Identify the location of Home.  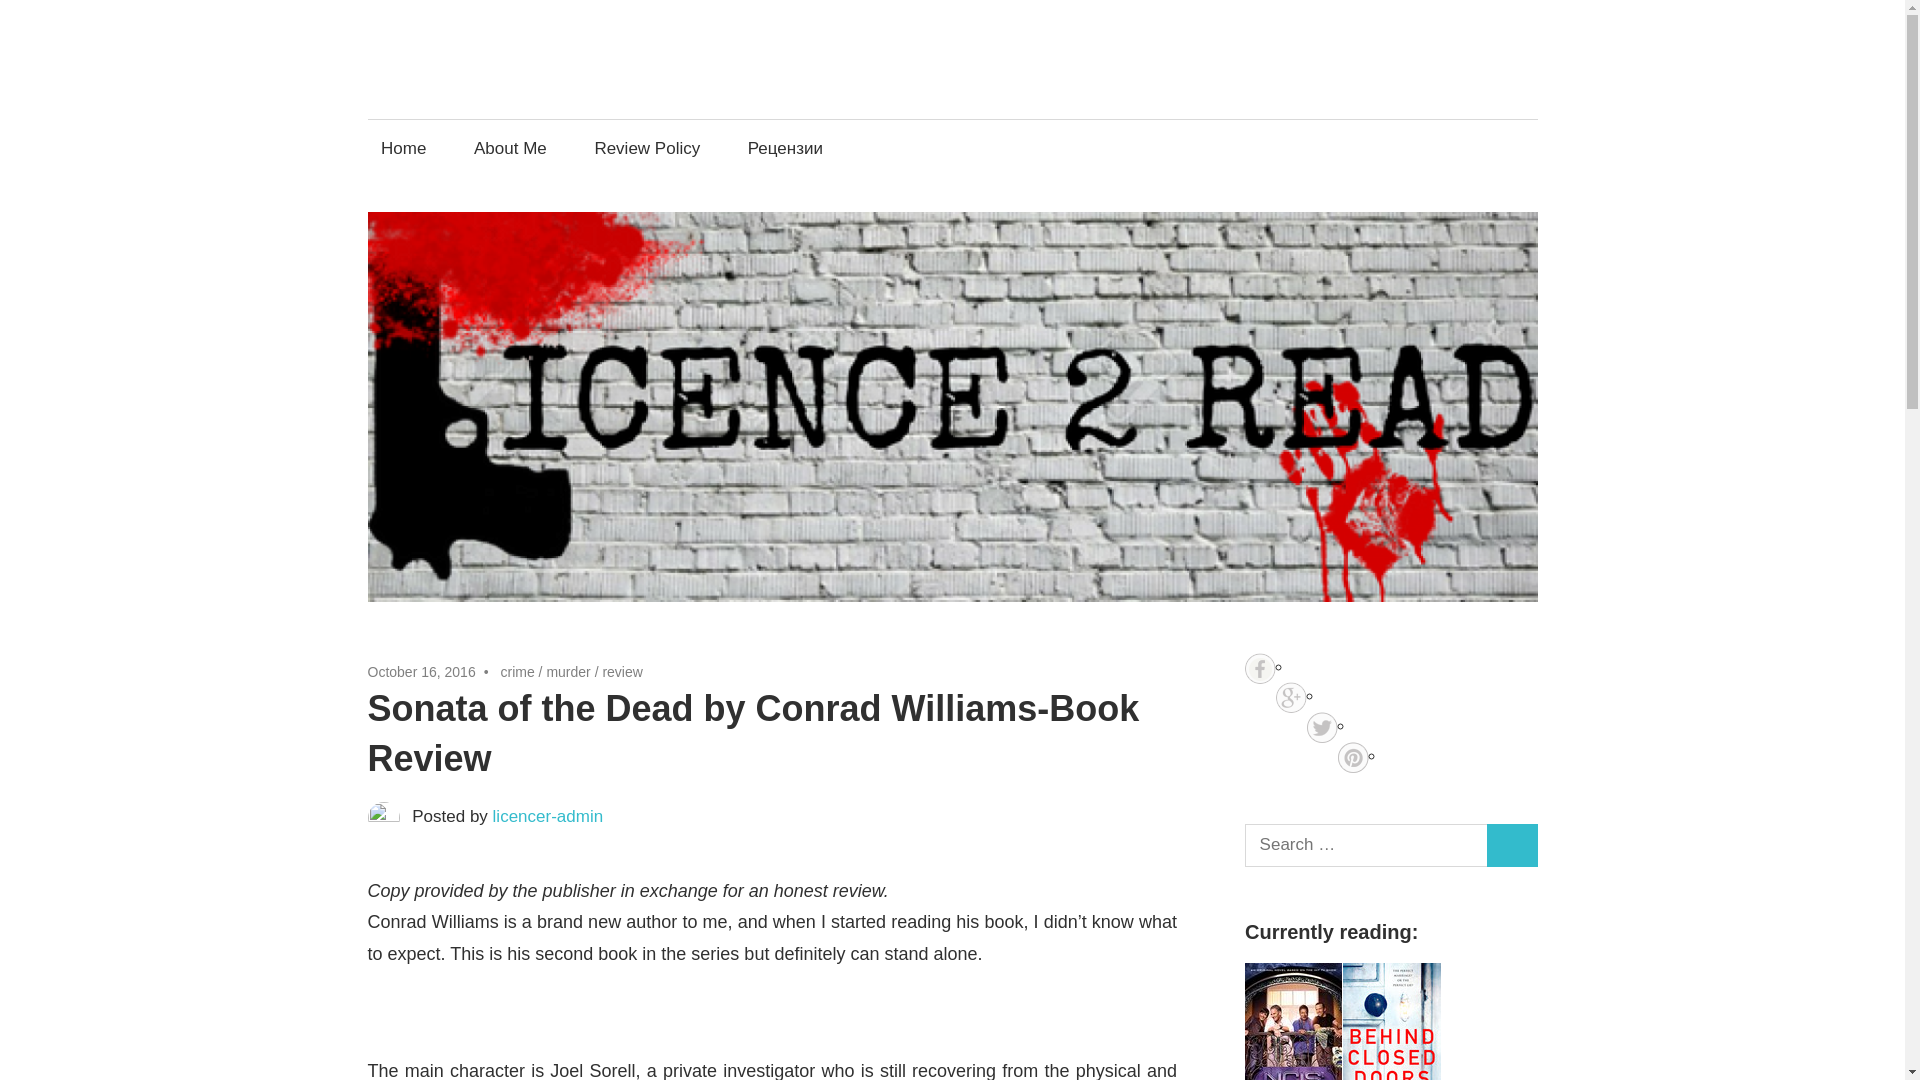
(404, 148).